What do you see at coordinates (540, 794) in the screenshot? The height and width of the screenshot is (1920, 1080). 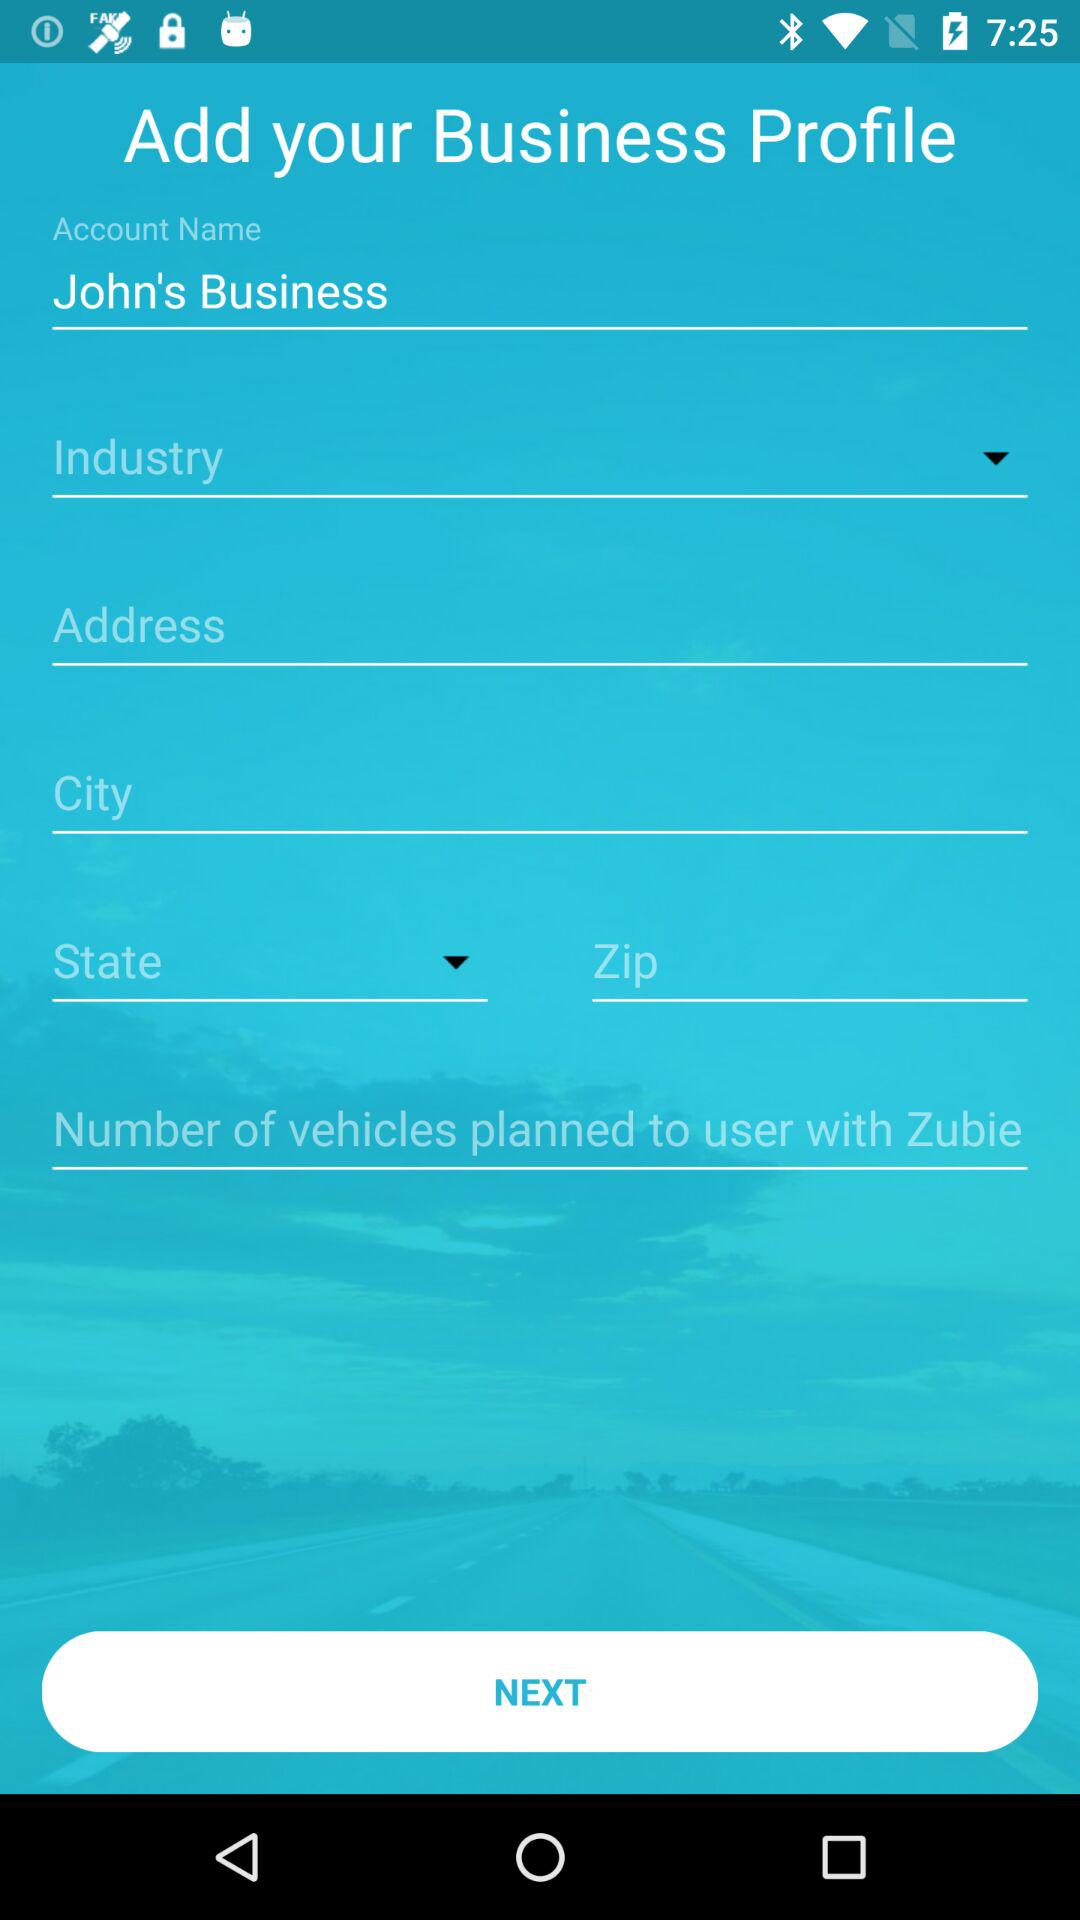 I see `enter city name` at bounding box center [540, 794].